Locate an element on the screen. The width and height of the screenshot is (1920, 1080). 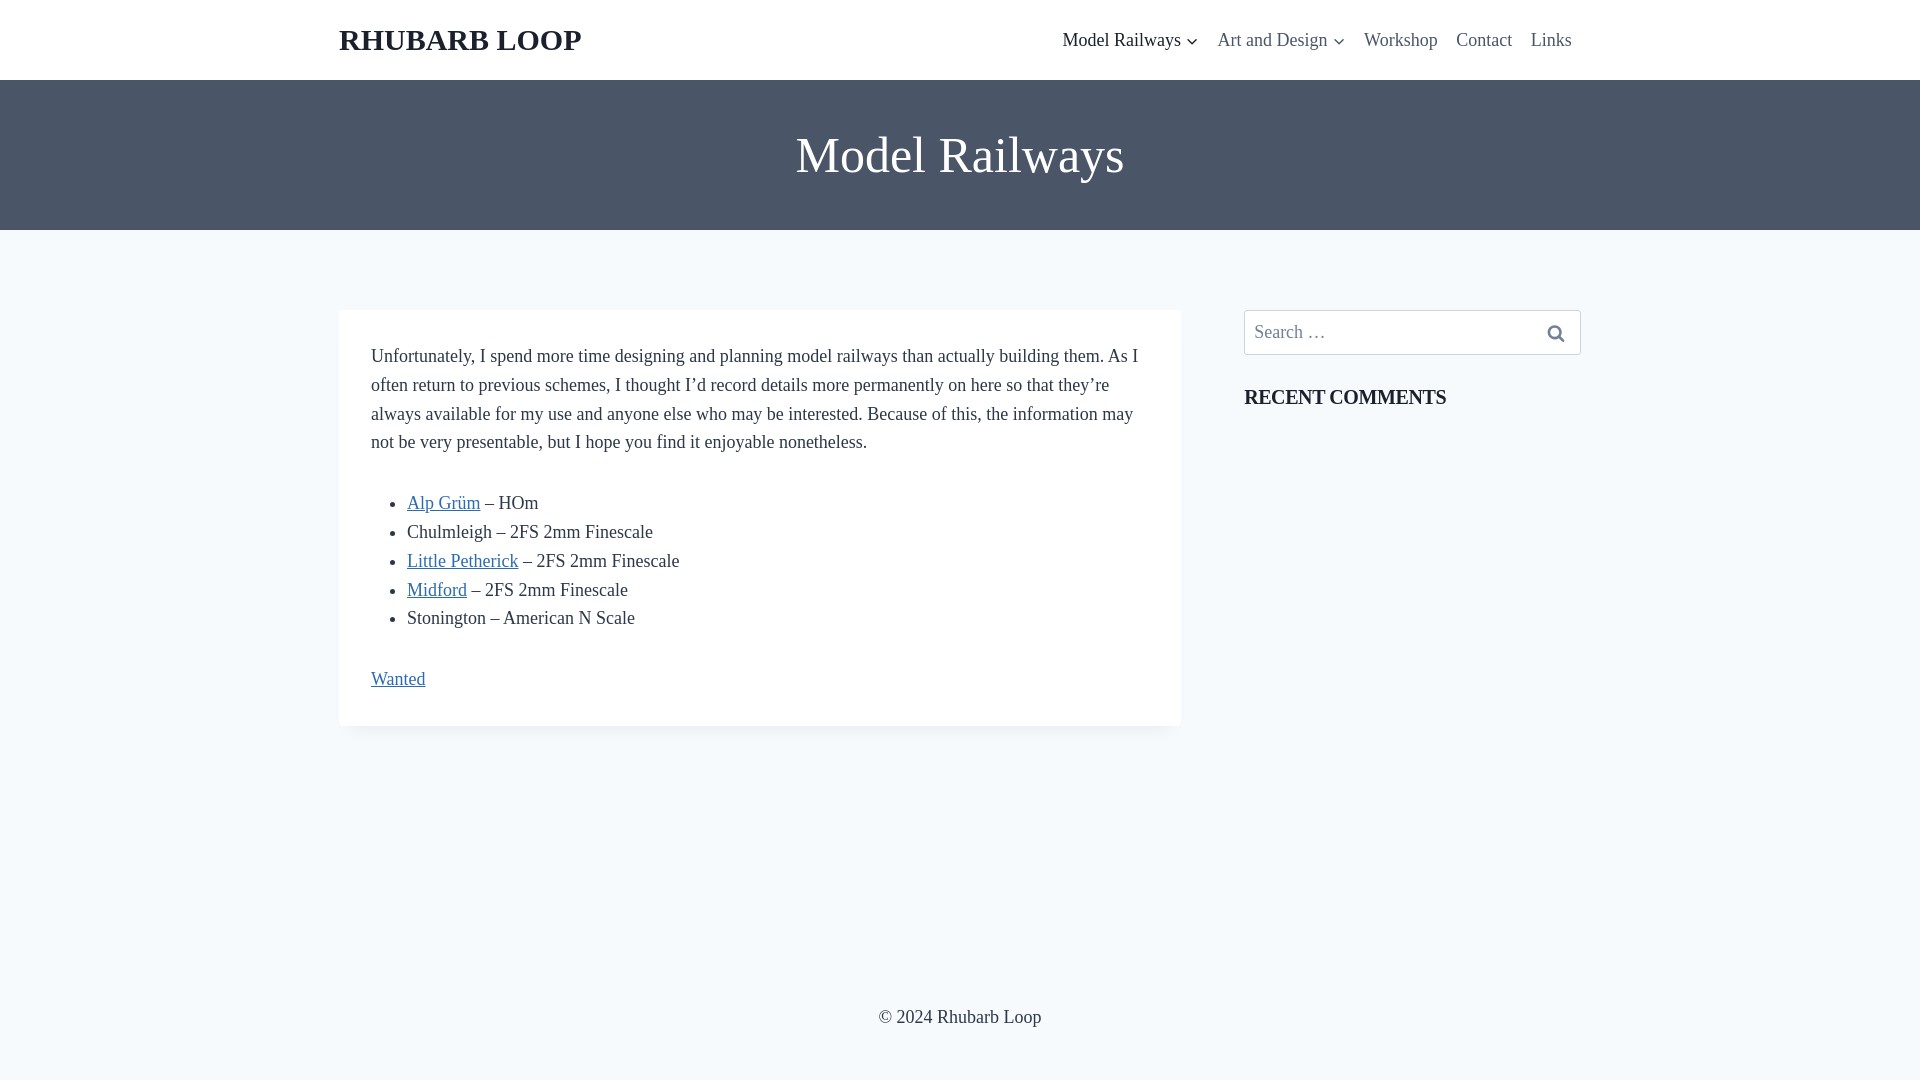
RHUBARB LOOP is located at coordinates (460, 40).